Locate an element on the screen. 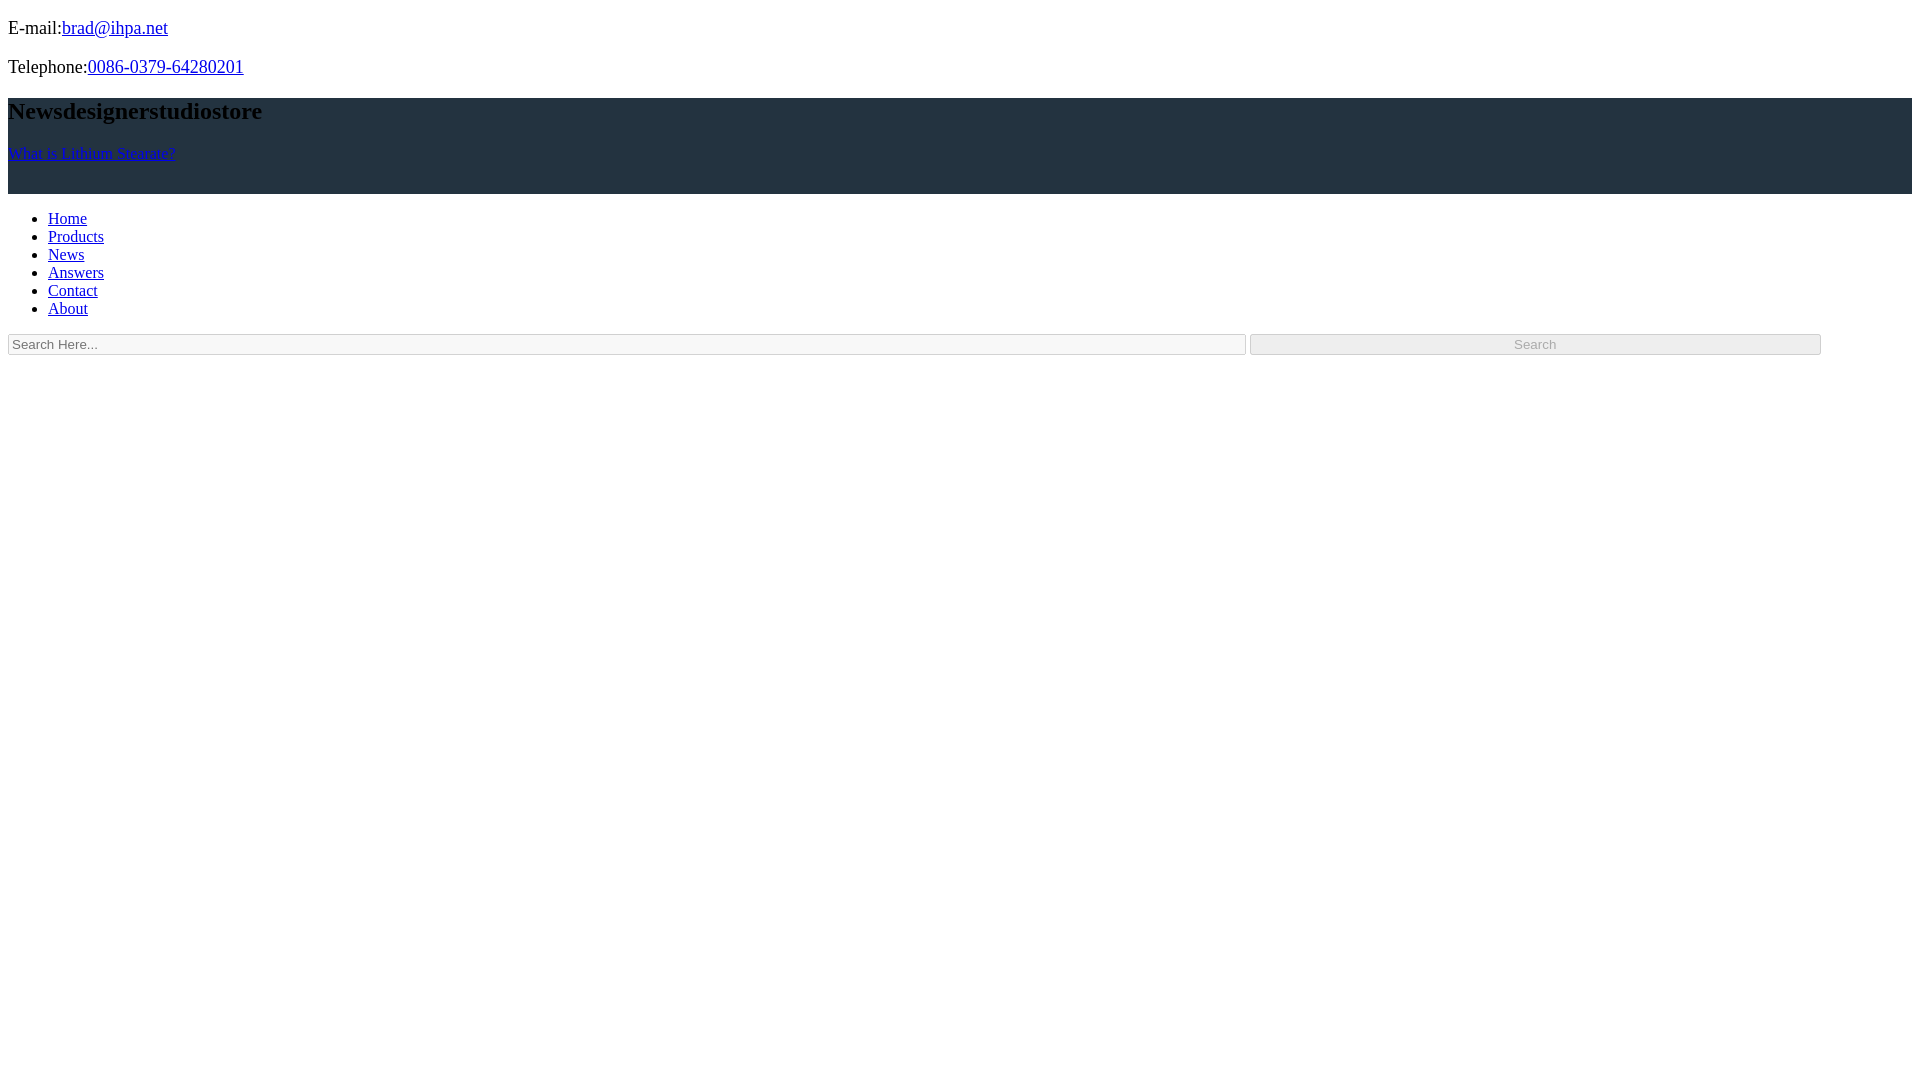  What is Lithium Stearate? is located at coordinates (92, 153).